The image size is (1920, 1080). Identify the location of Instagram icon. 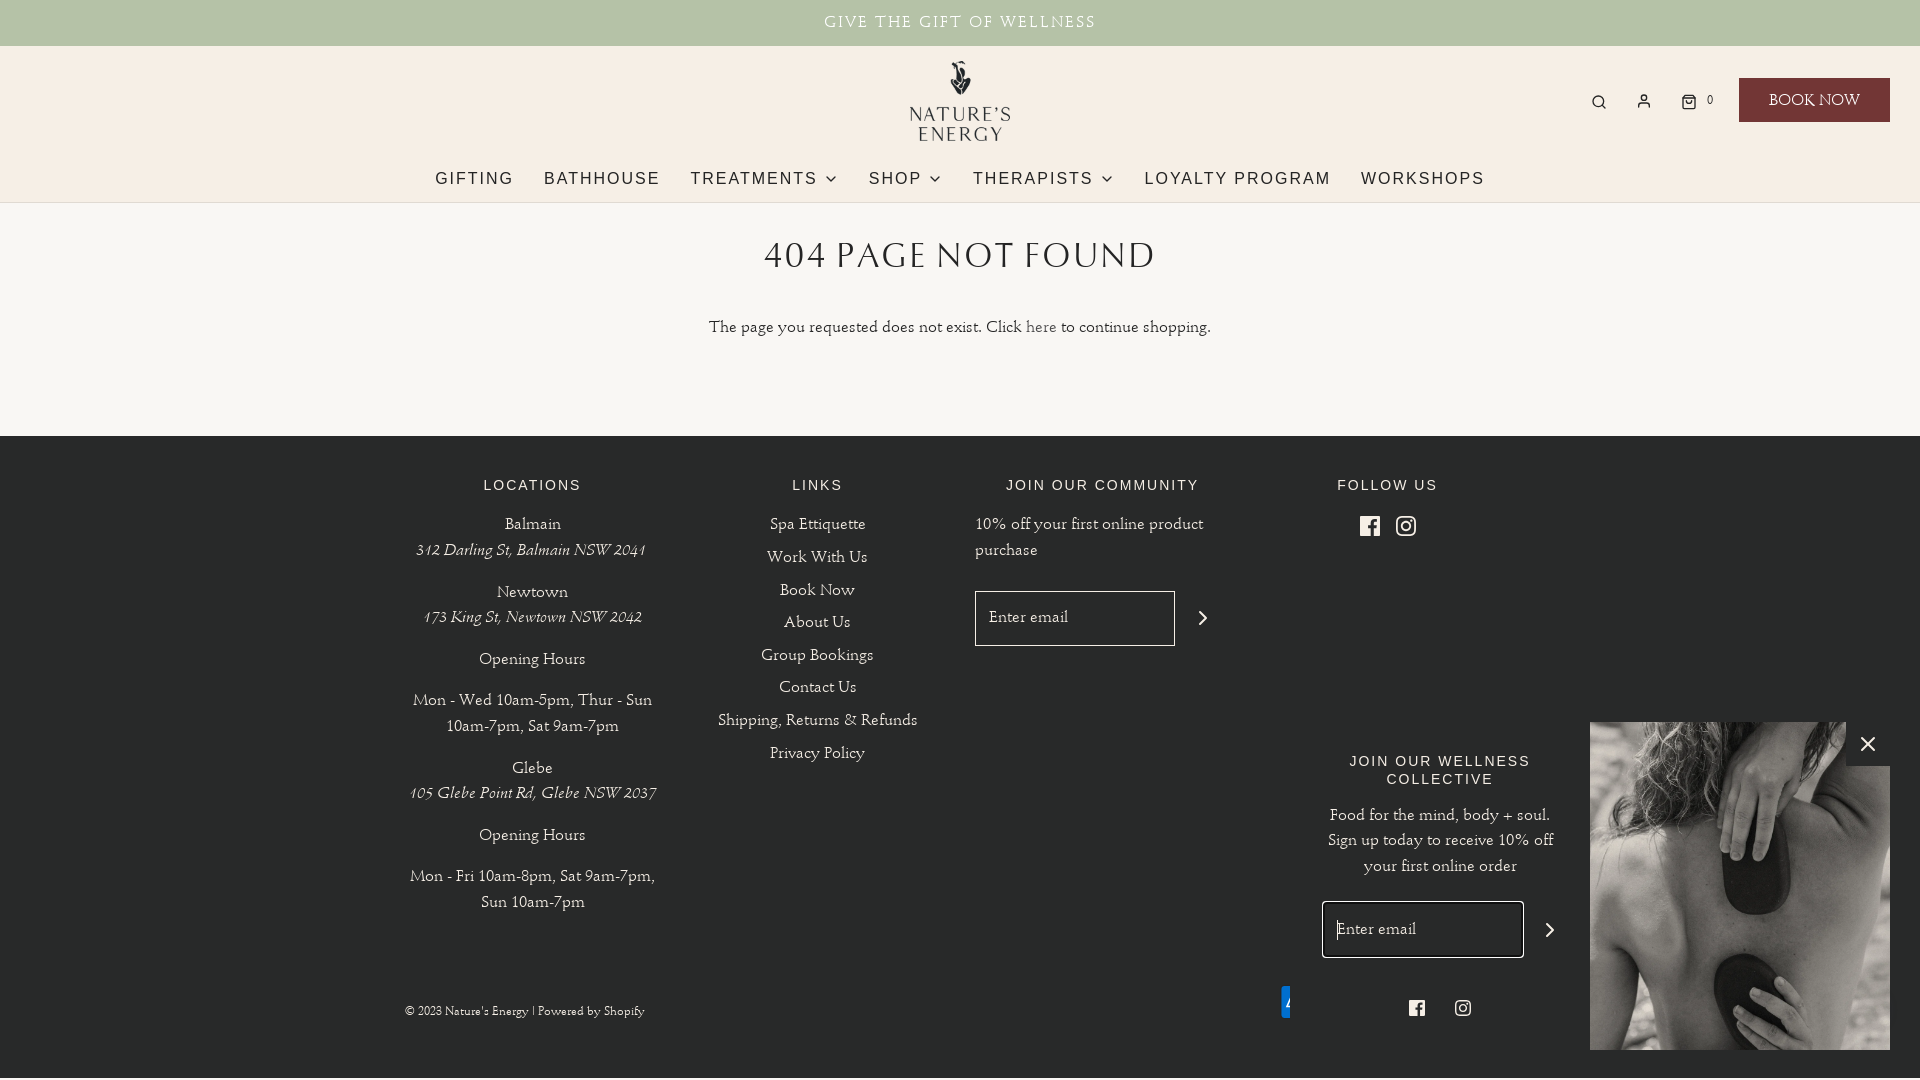
(1463, 1007).